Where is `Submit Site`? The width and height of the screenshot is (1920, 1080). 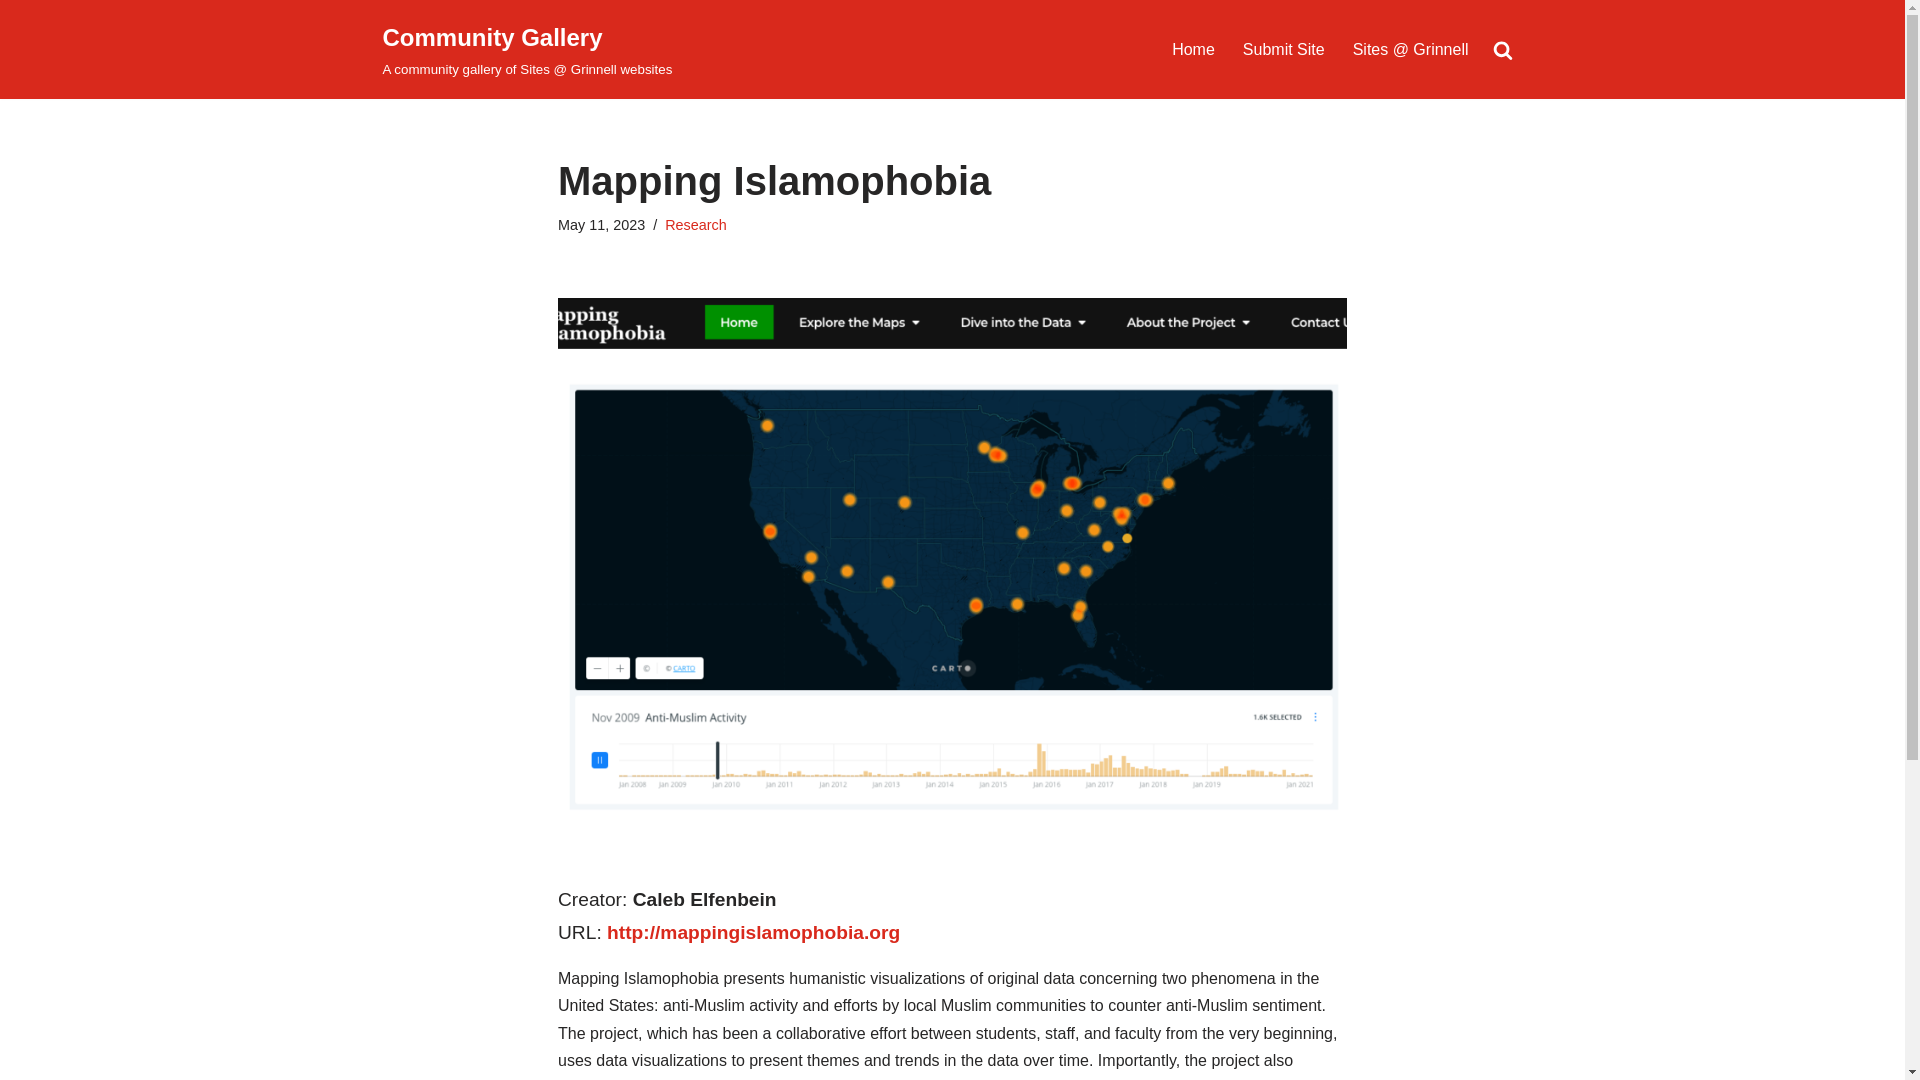
Submit Site is located at coordinates (1283, 48).